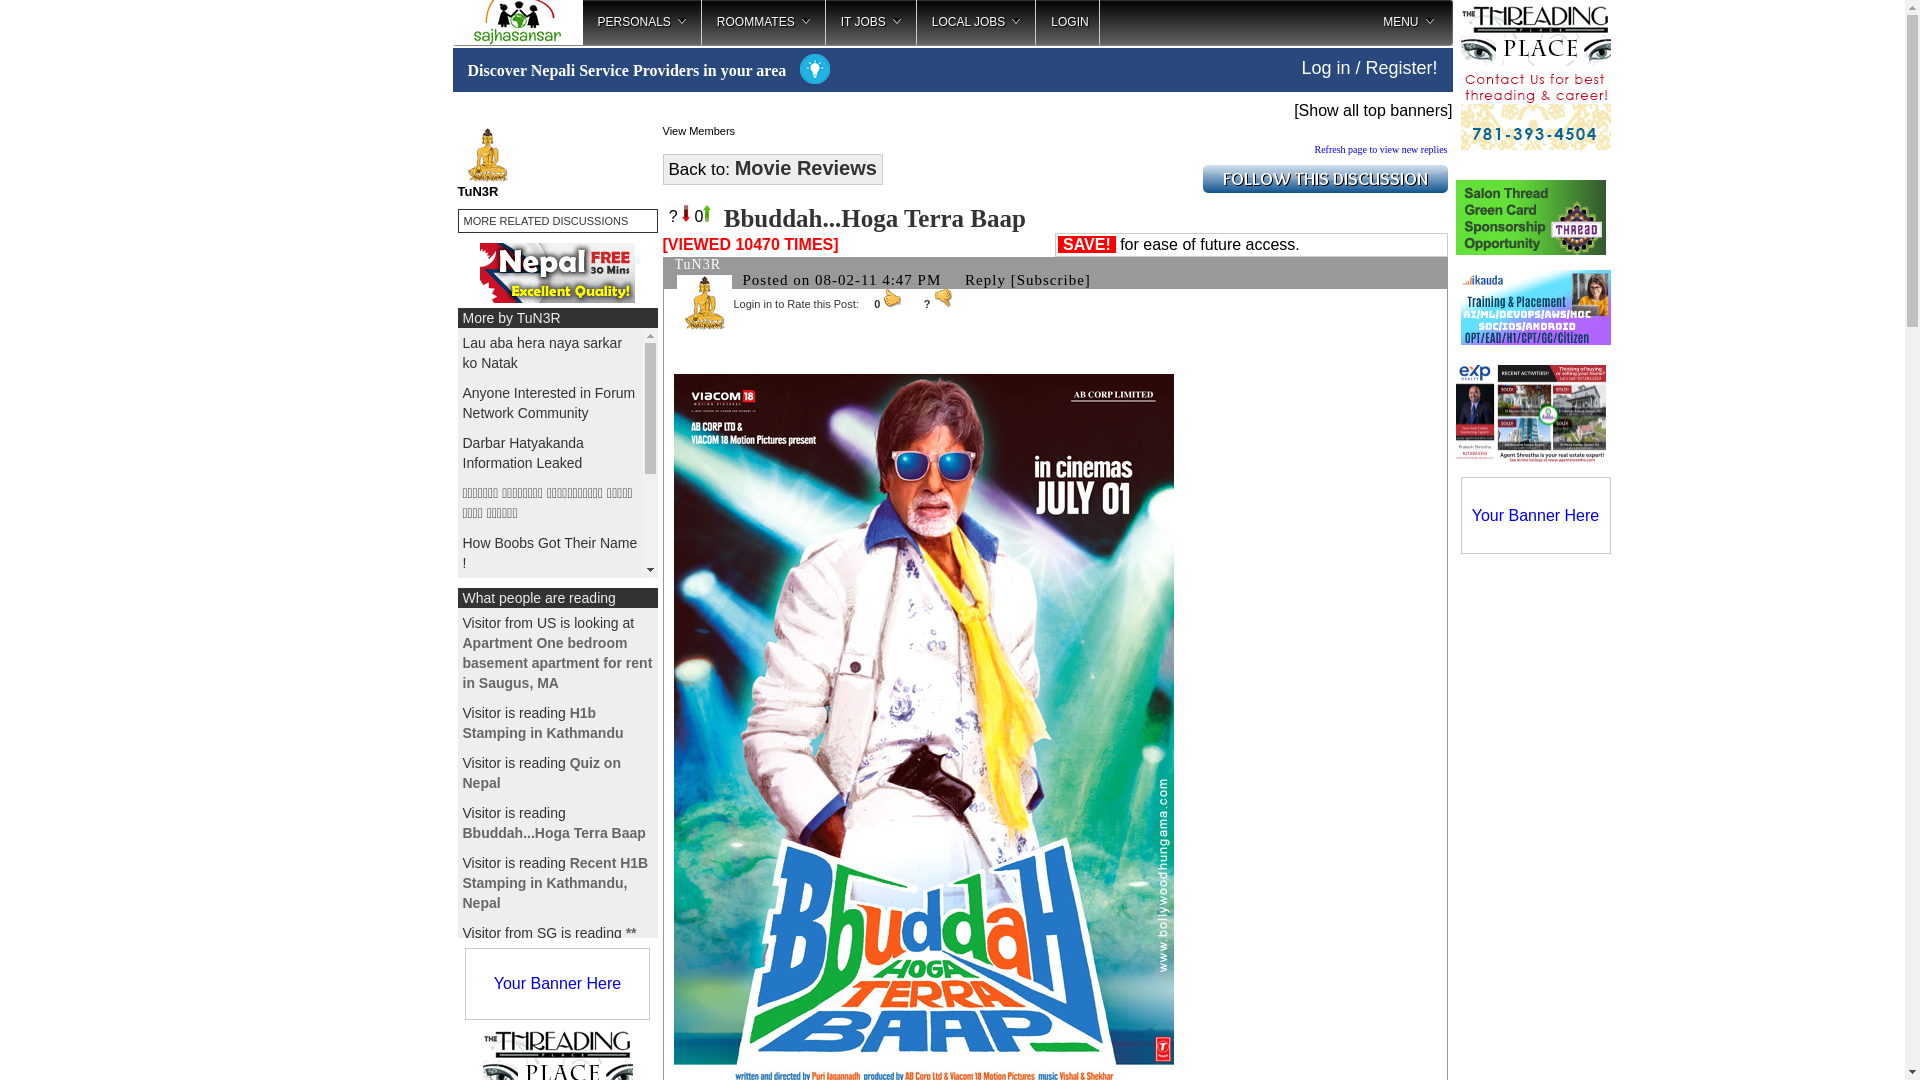 Image resolution: width=1920 pixels, height=1080 pixels. What do you see at coordinates (1536, 514) in the screenshot?
I see `Your Banner Here` at bounding box center [1536, 514].